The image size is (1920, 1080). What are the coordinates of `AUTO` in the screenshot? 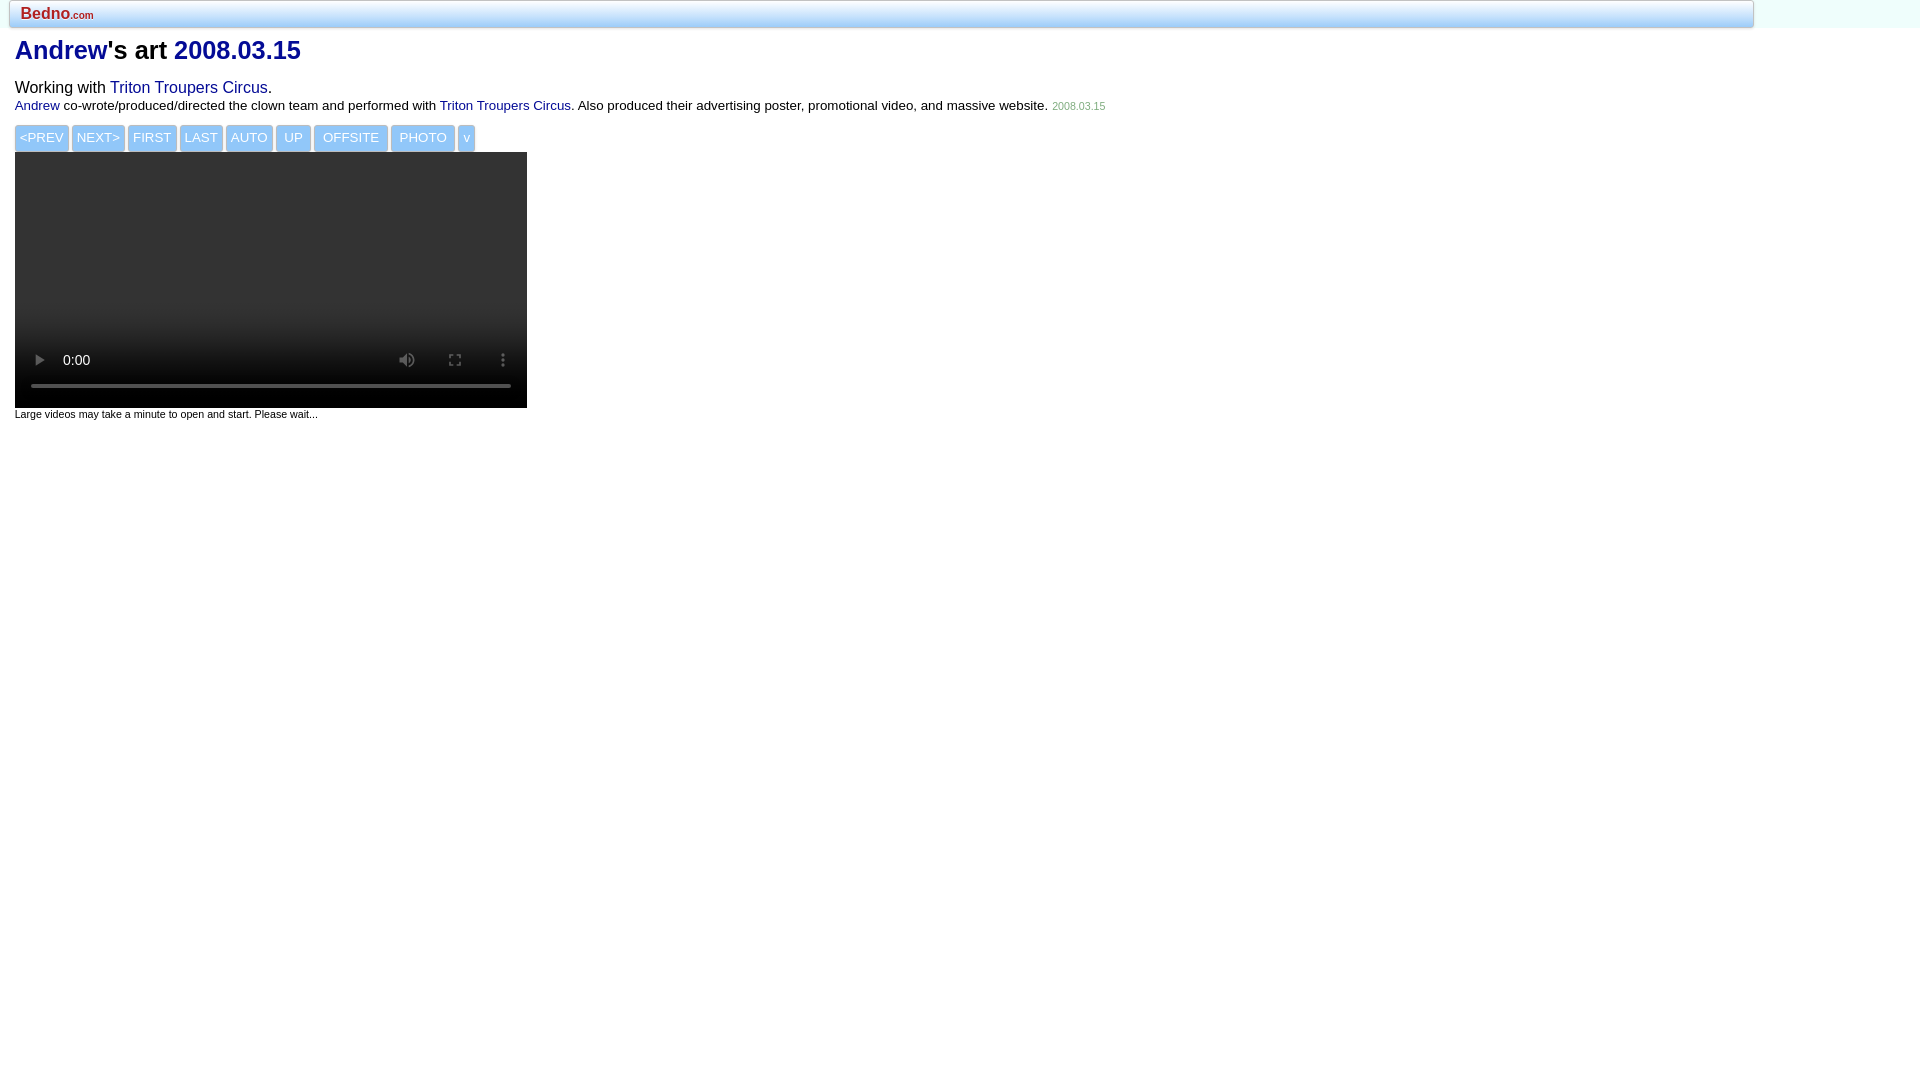 It's located at (249, 138).